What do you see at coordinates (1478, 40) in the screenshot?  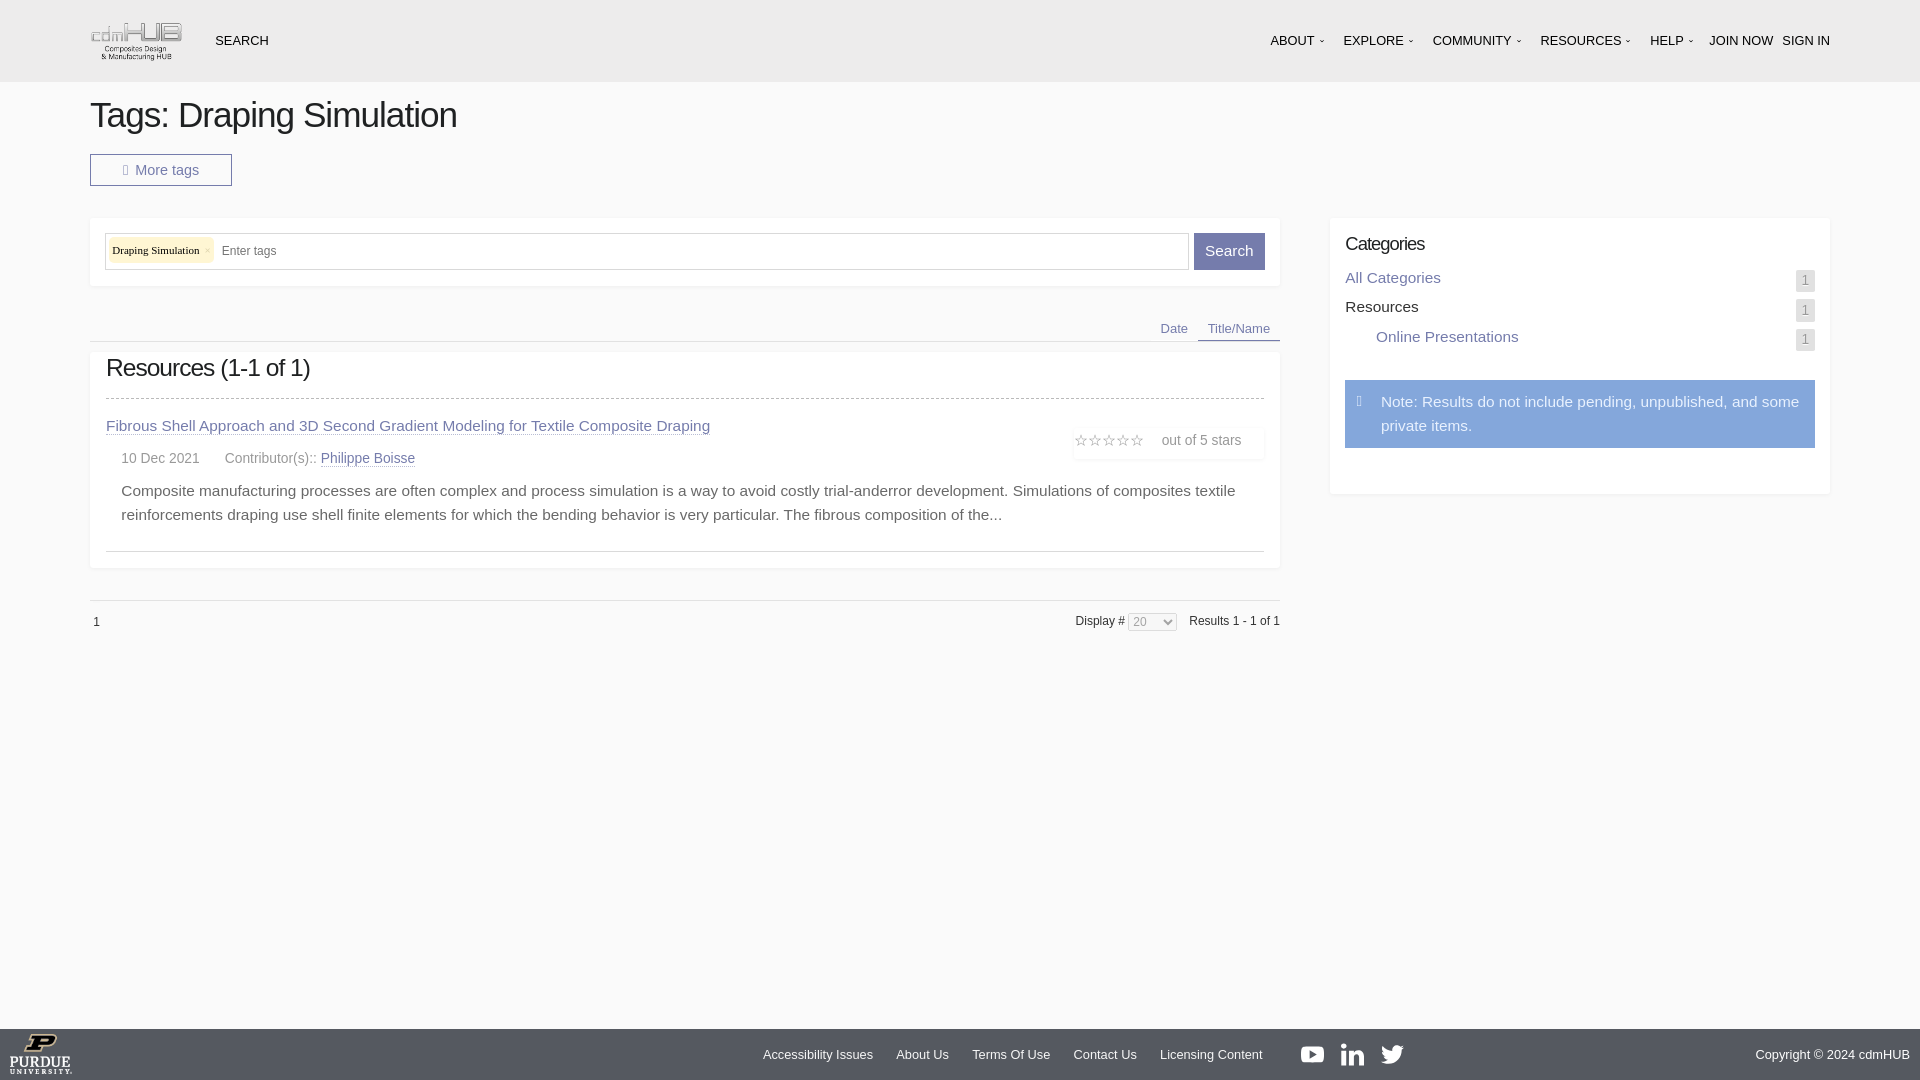 I see `COMMUNITY` at bounding box center [1478, 40].